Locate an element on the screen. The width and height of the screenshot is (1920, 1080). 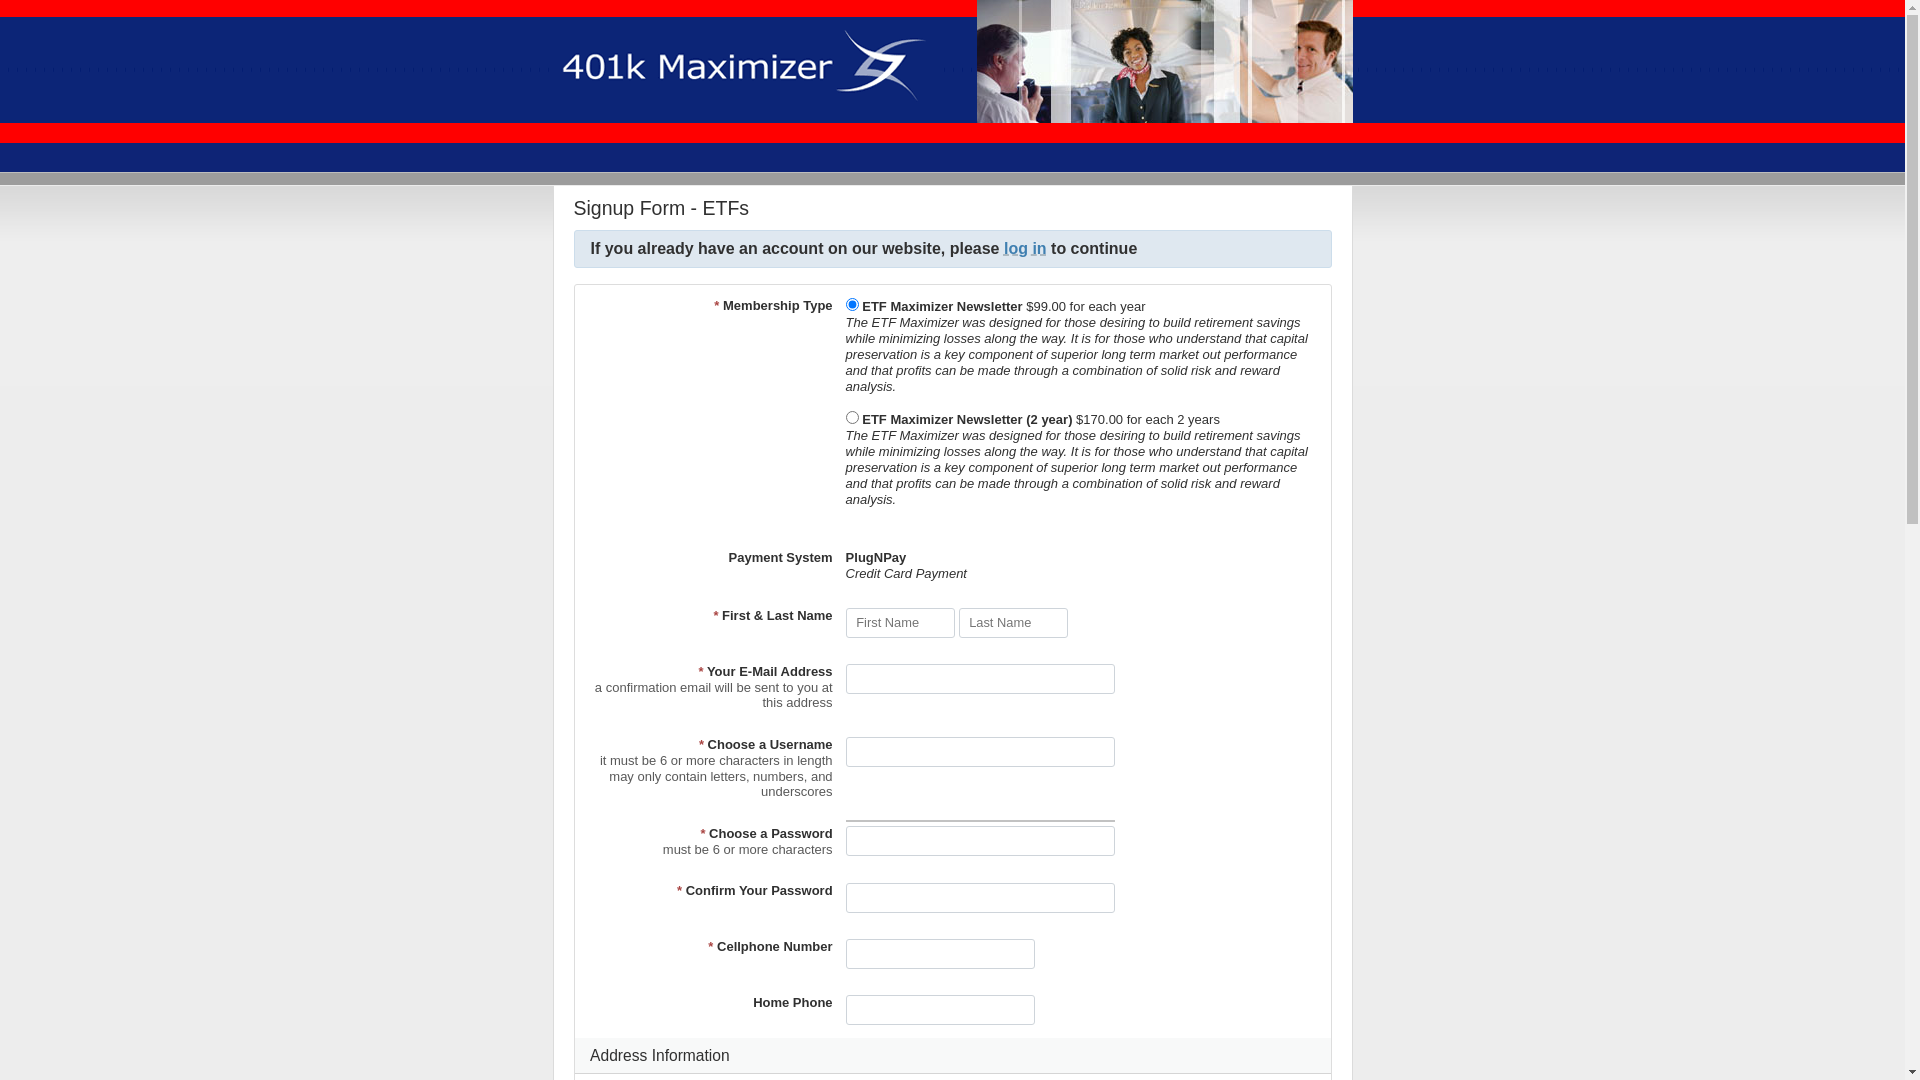
Password Strength is located at coordinates (980, 821).